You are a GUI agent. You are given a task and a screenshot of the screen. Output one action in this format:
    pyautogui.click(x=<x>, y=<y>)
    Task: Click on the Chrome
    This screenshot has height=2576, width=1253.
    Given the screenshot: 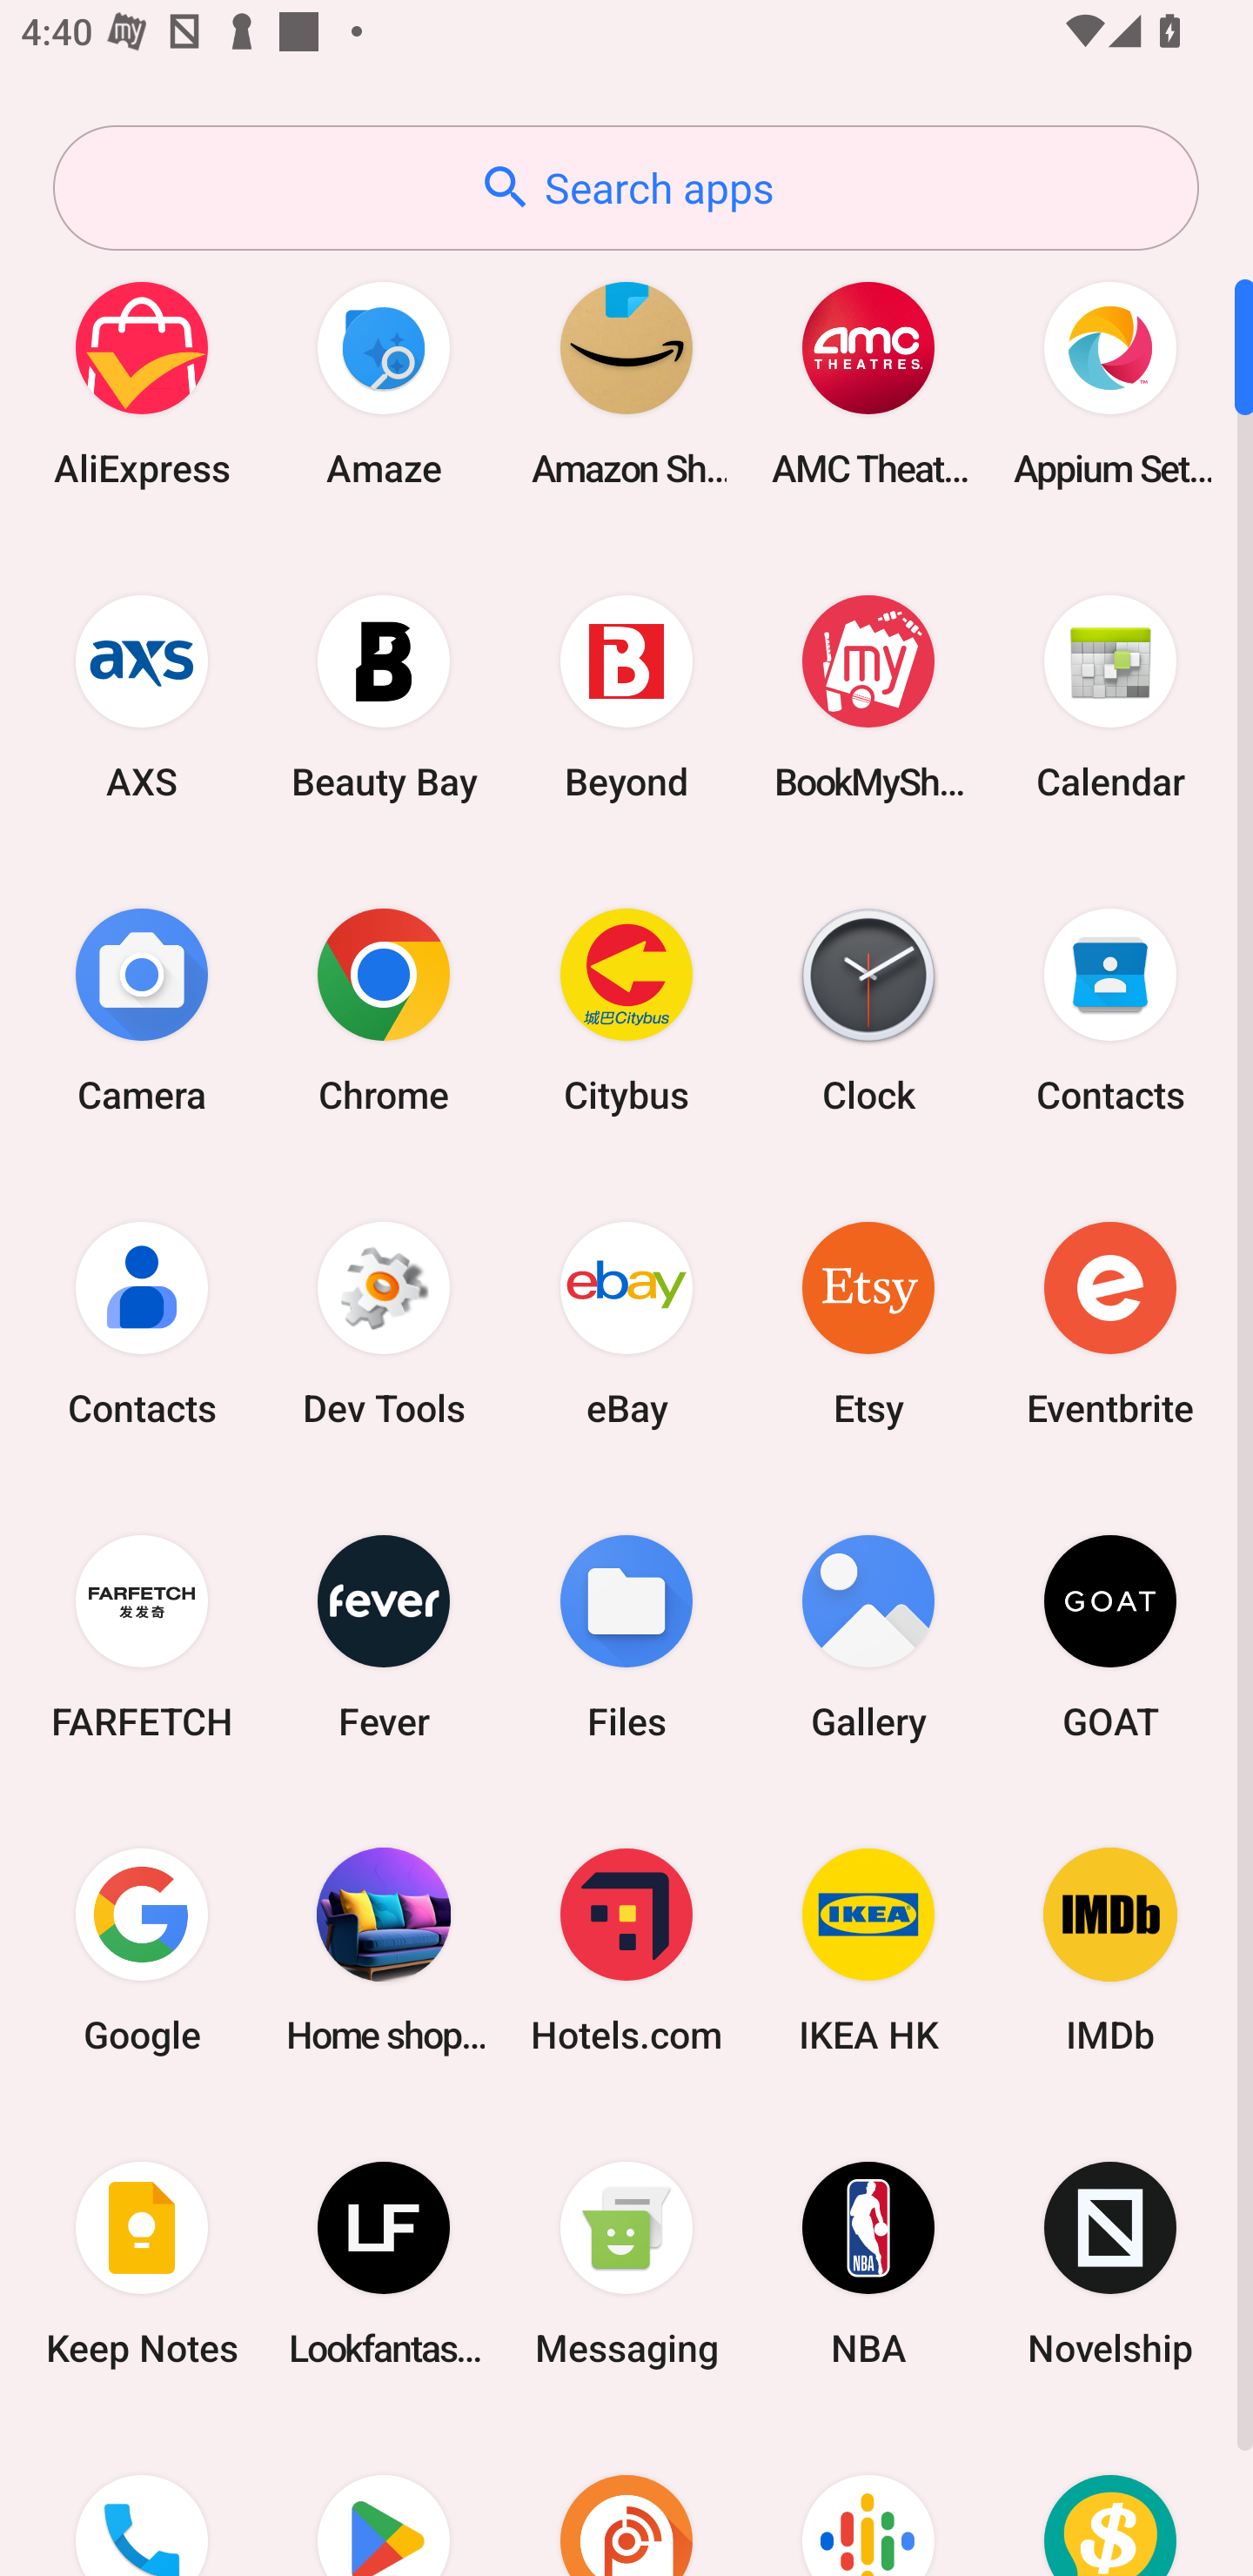 What is the action you would take?
    pyautogui.click(x=384, y=1010)
    